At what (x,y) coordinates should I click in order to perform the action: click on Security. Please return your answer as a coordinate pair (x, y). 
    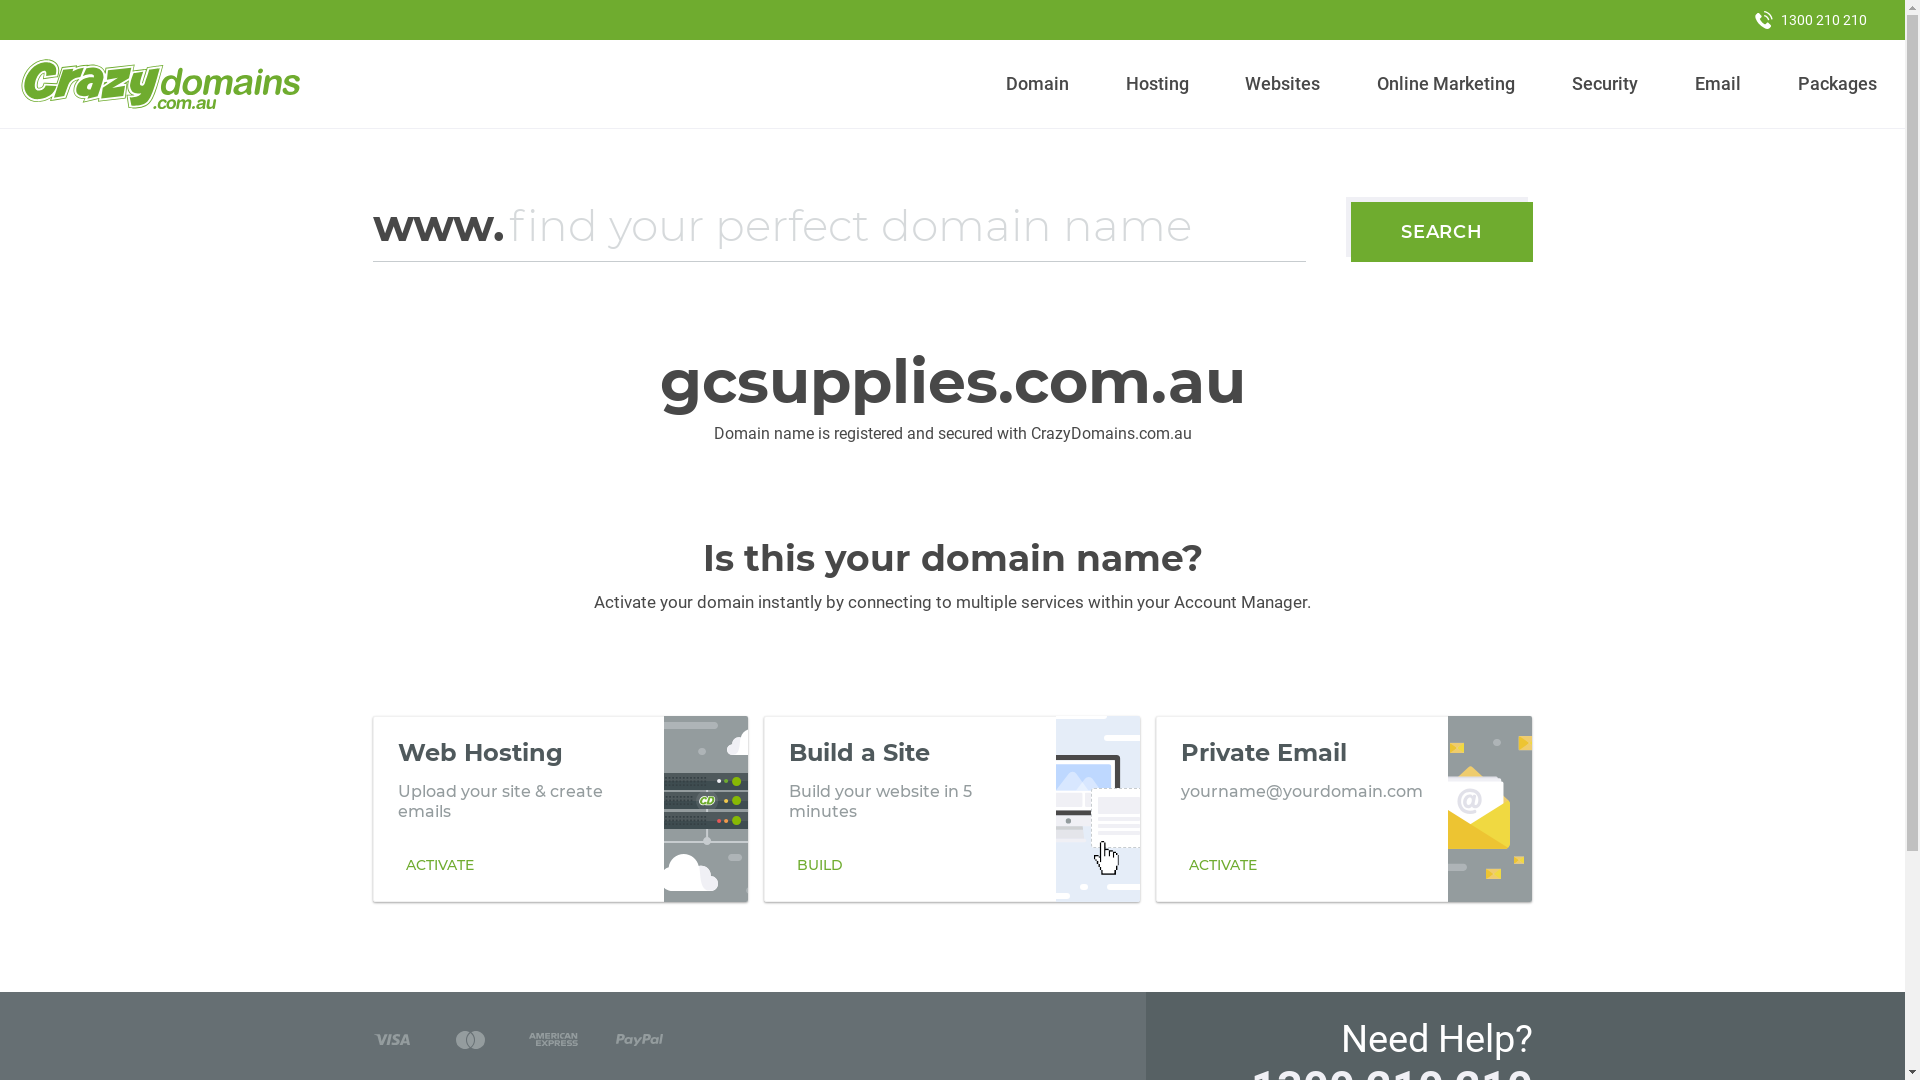
    Looking at the image, I should click on (1606, 84).